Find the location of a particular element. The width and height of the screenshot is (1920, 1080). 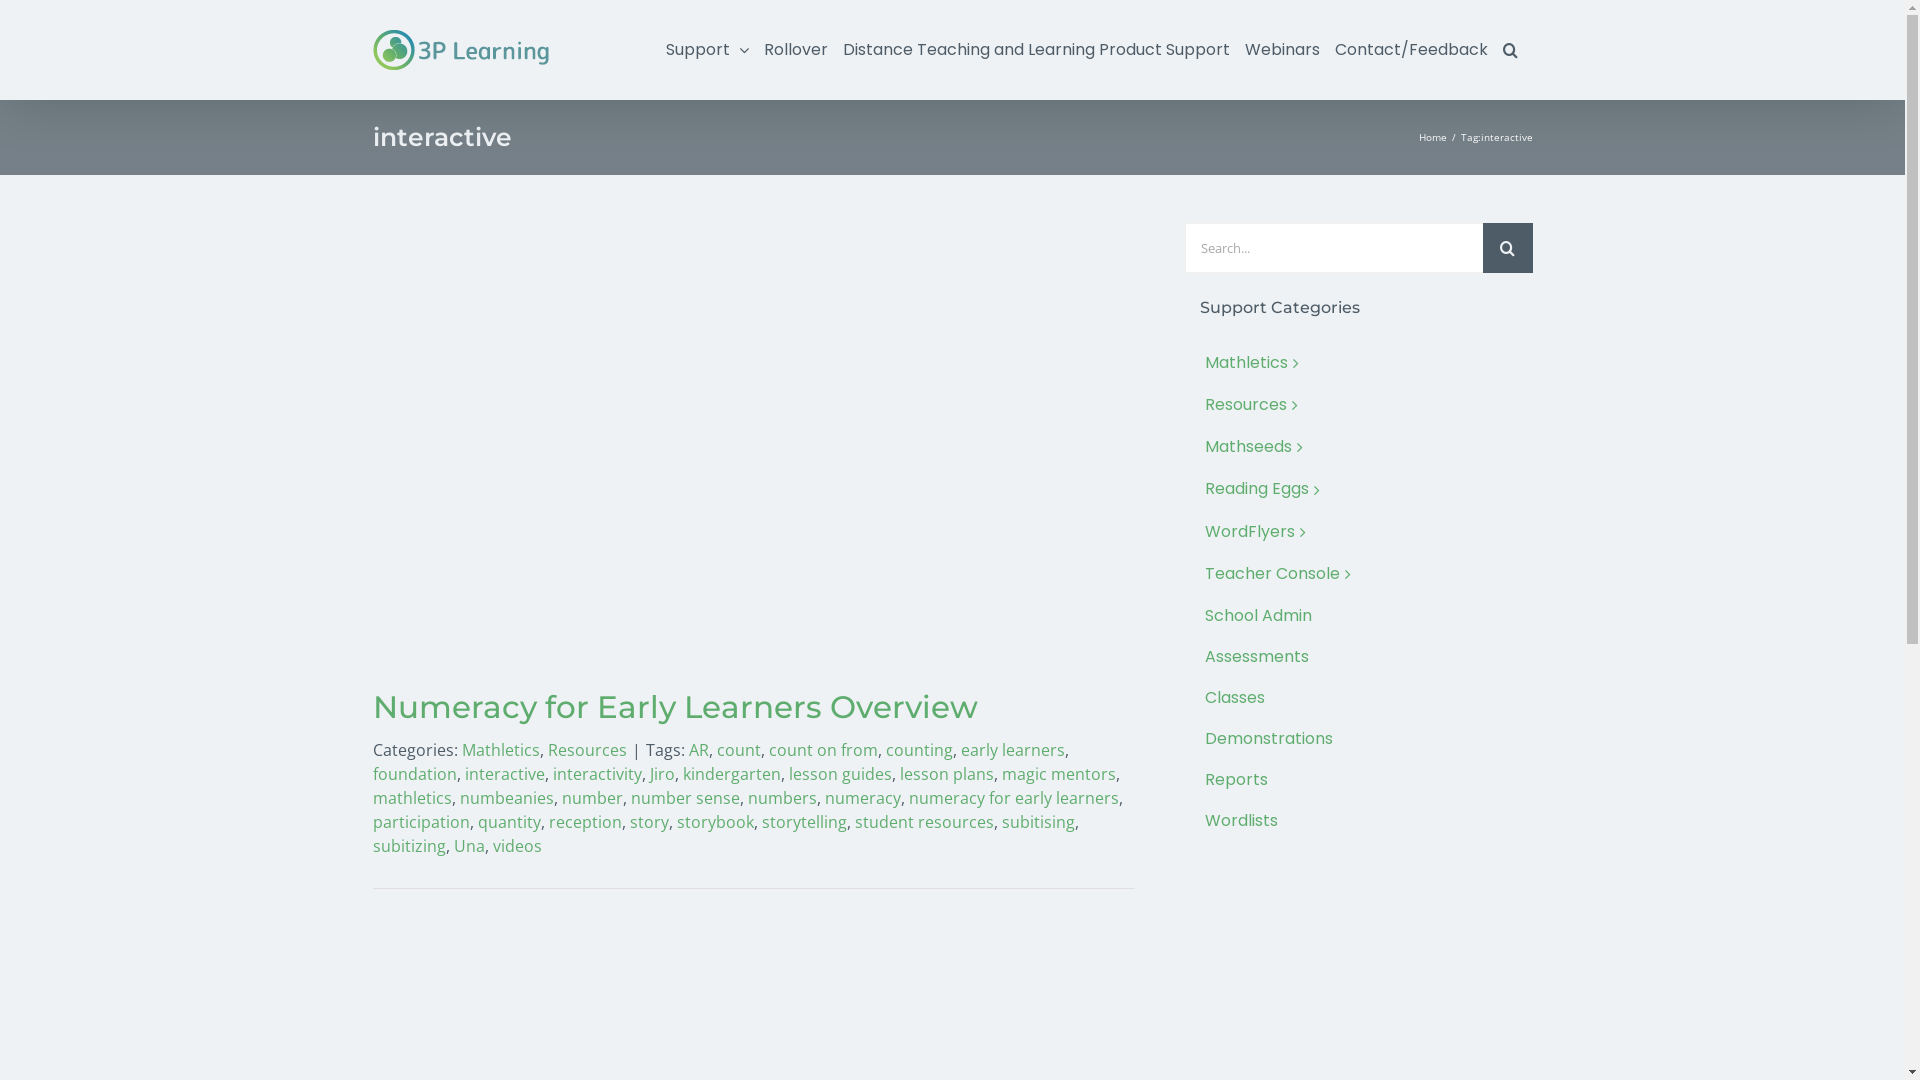

interactive is located at coordinates (504, 774).